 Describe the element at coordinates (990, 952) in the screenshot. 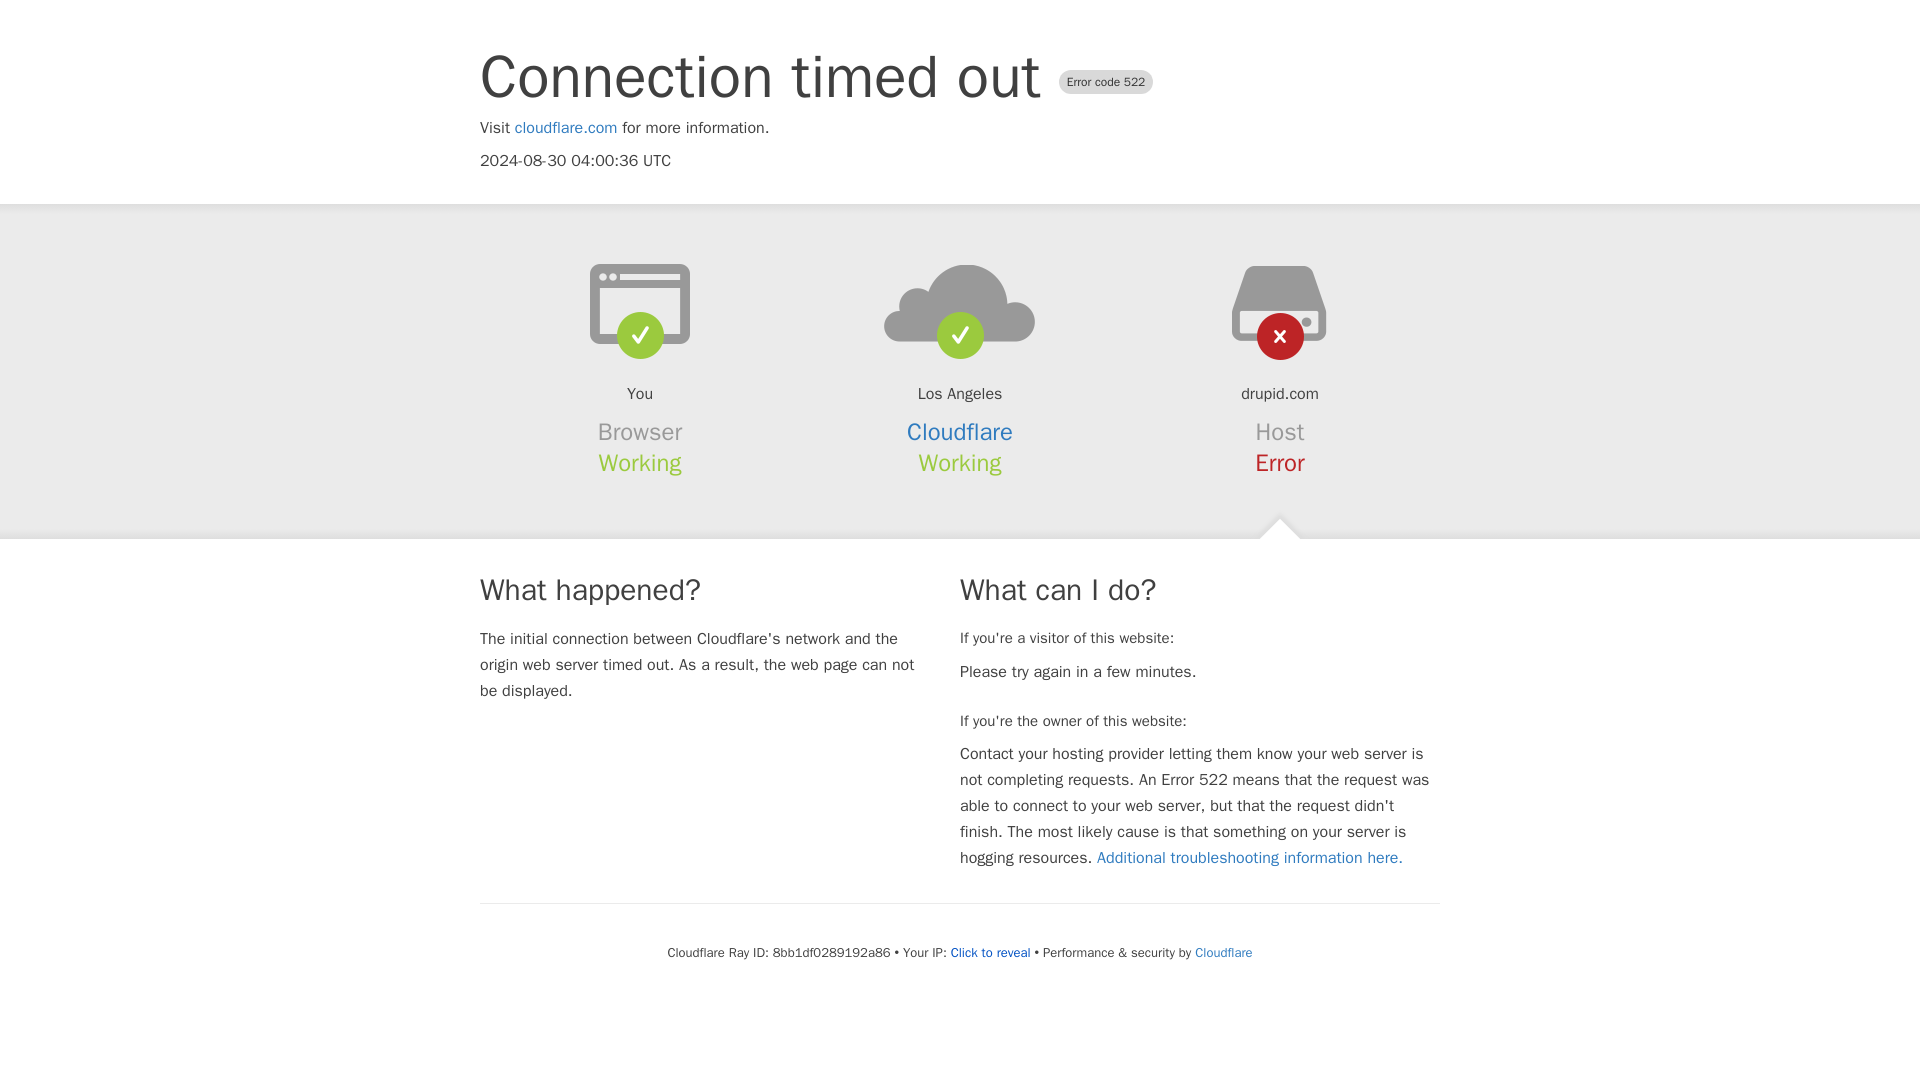

I see `Click to reveal` at that location.